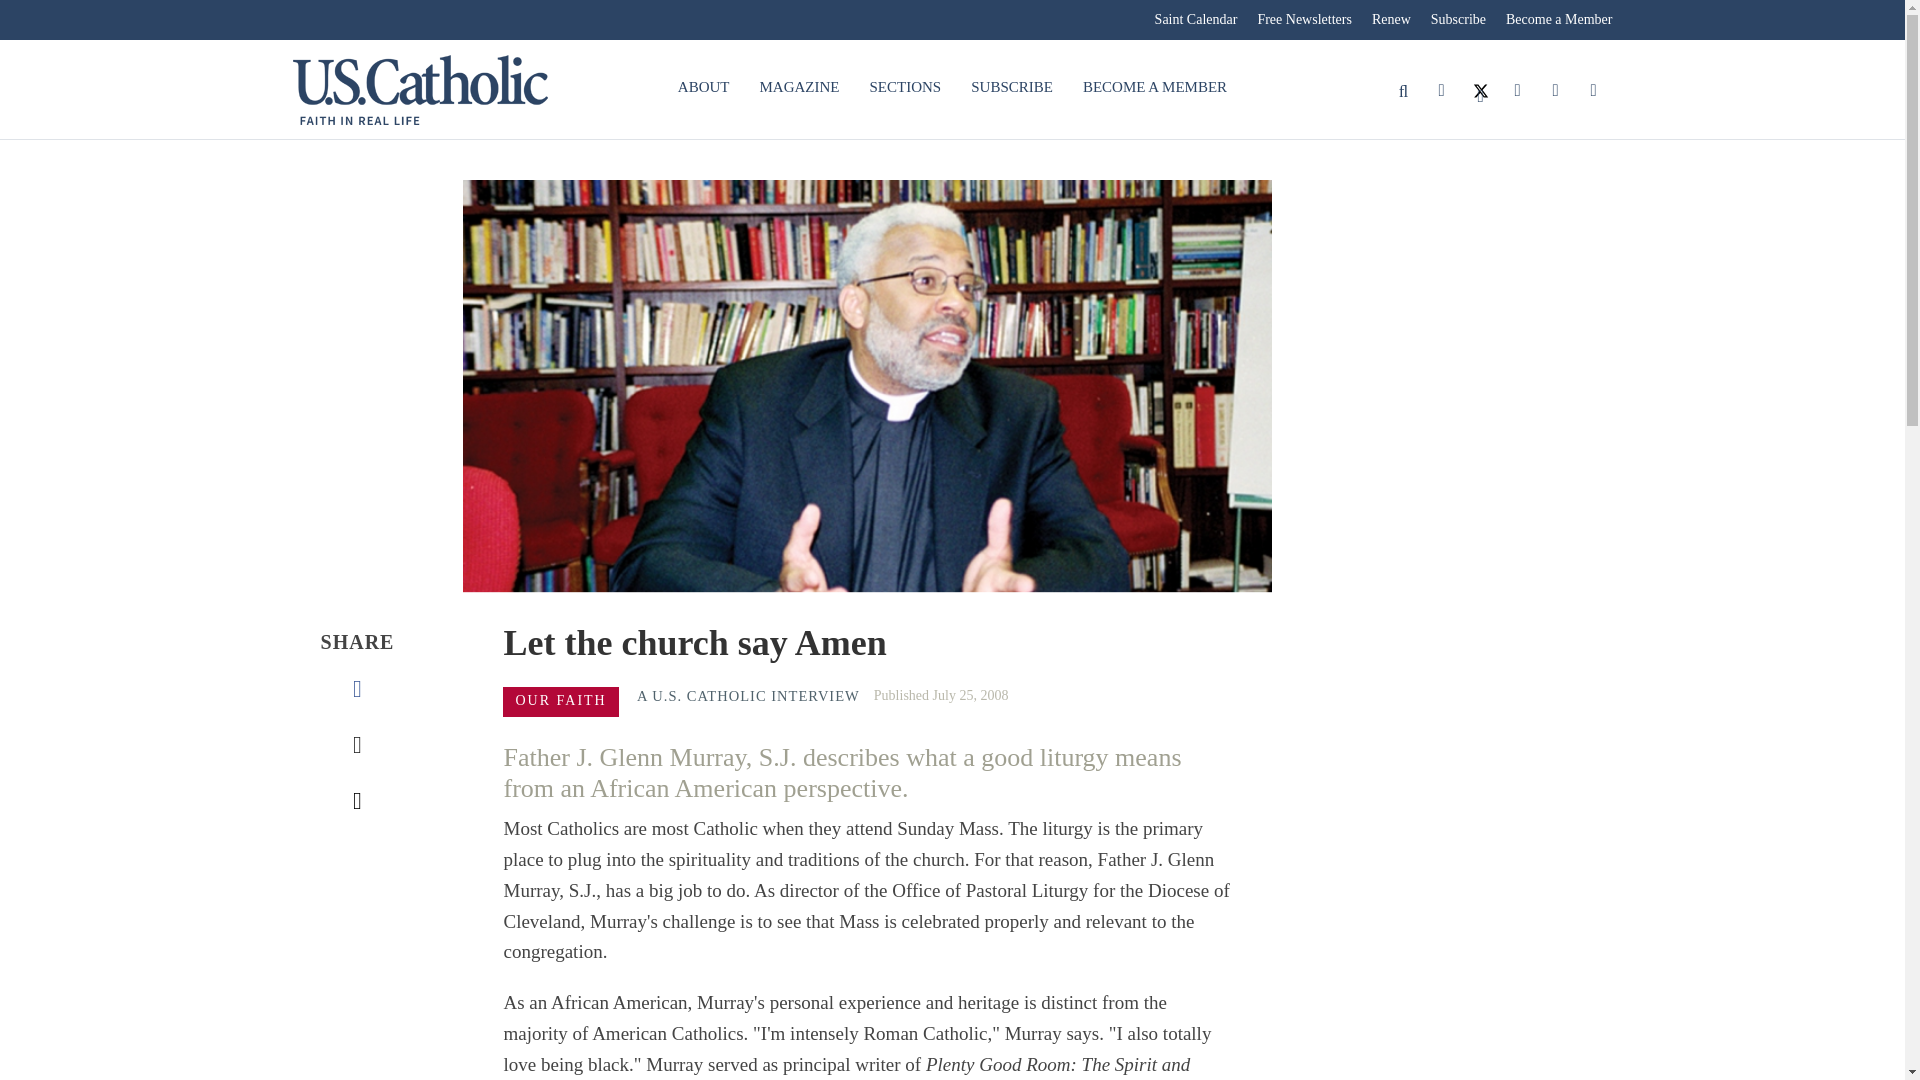  Describe the element at coordinates (1390, 20) in the screenshot. I see `Renew` at that location.